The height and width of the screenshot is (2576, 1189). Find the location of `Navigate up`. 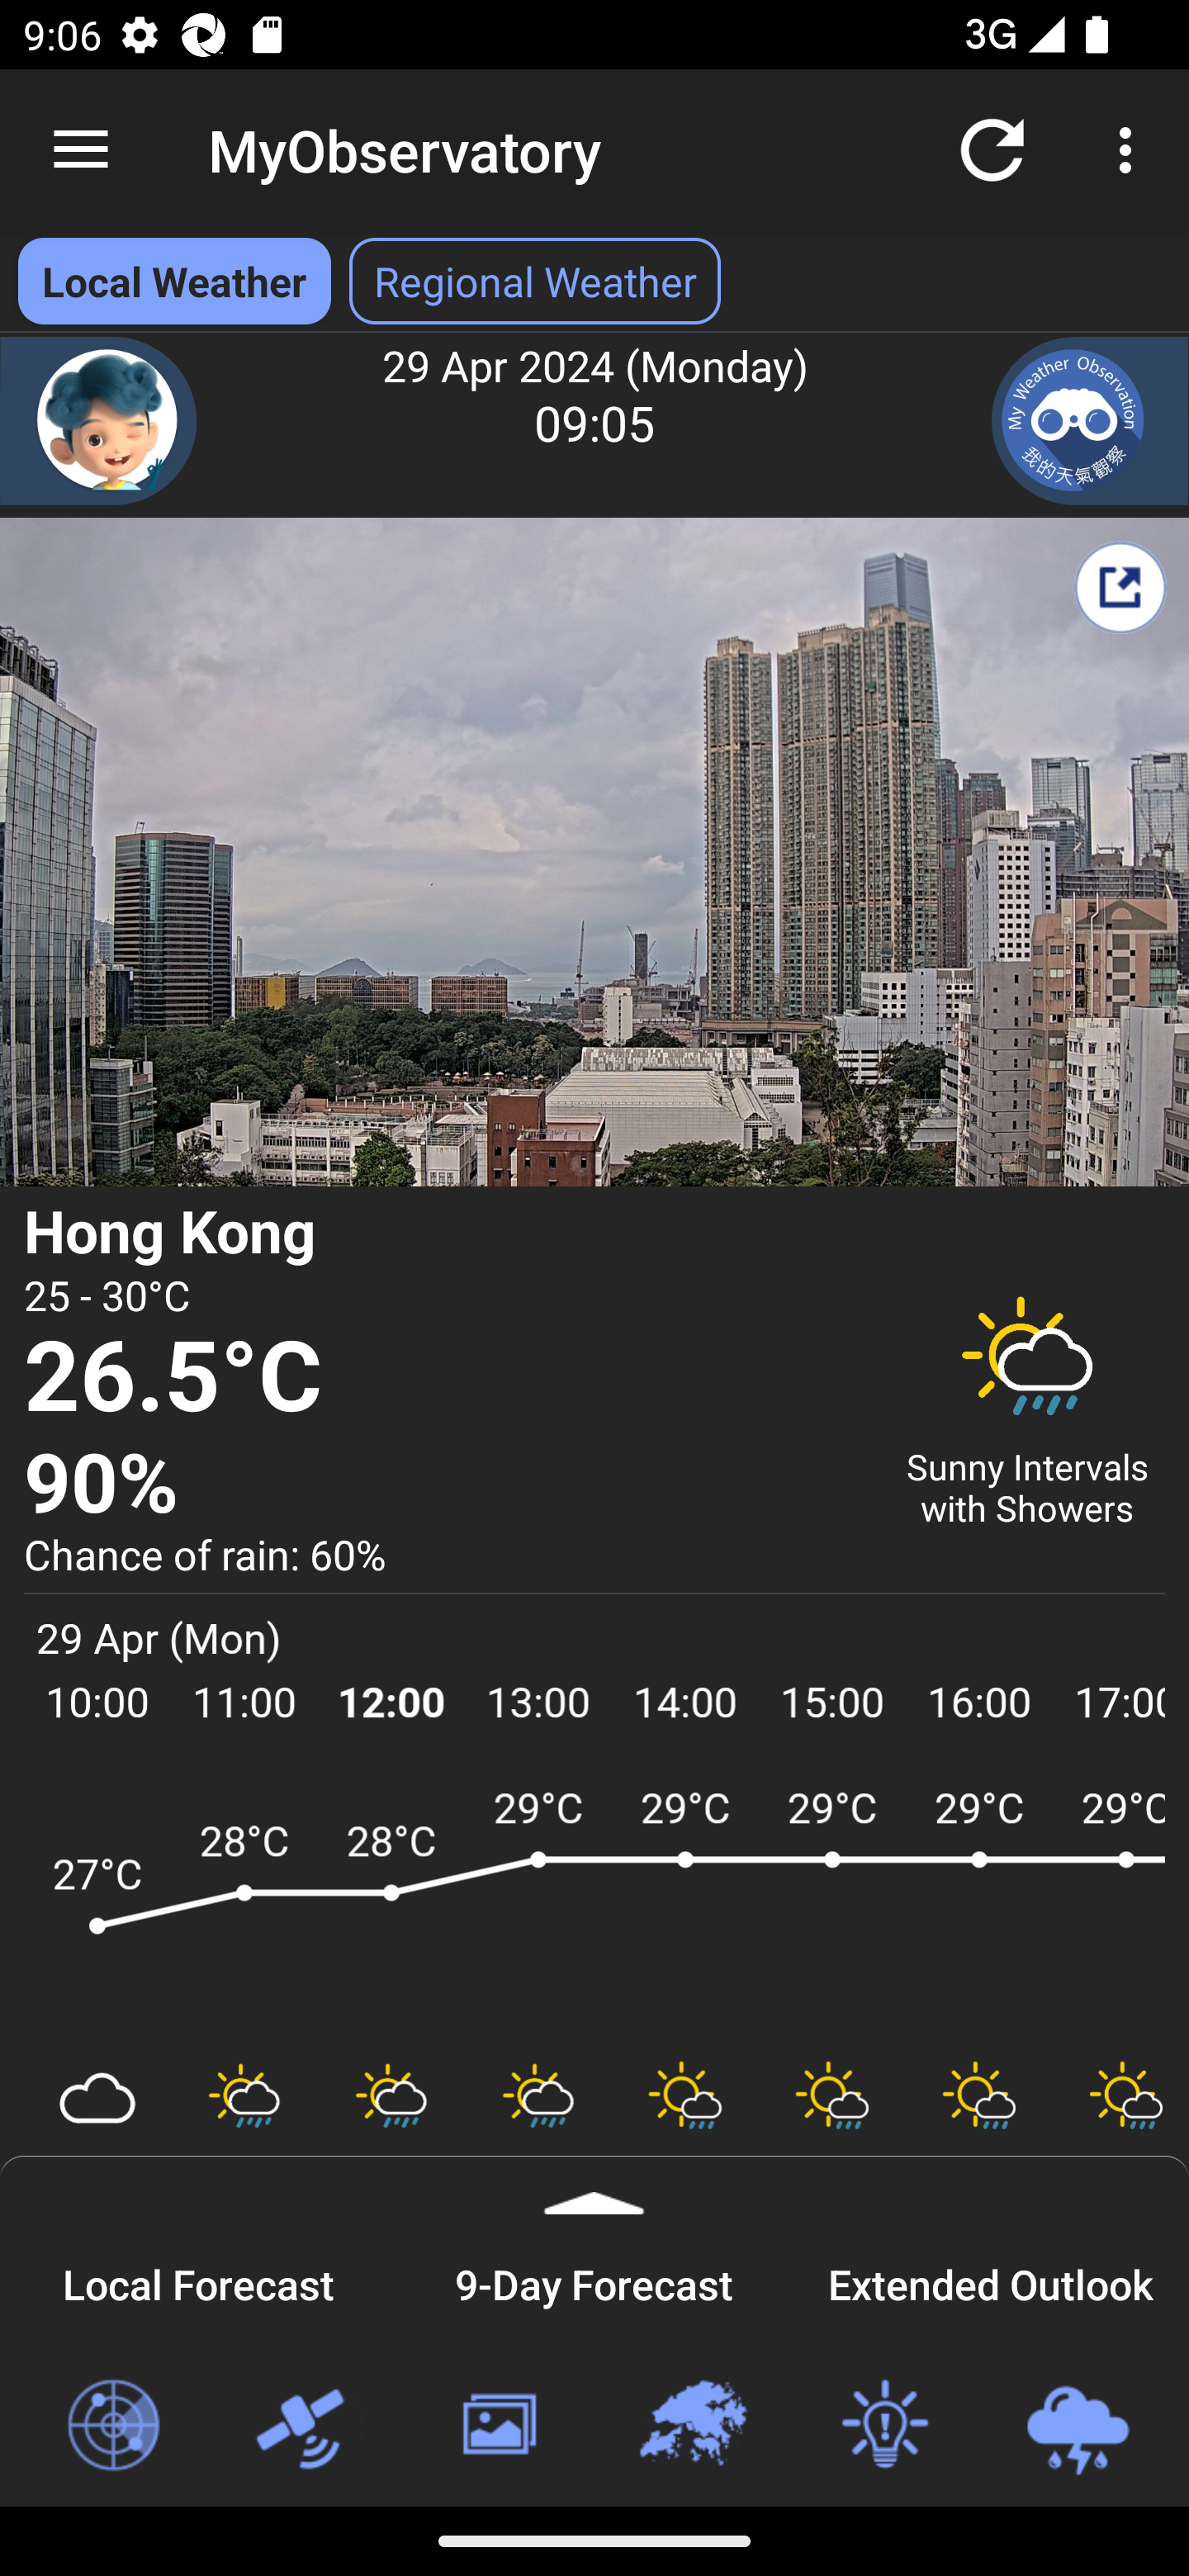

Navigate up is located at coordinates (81, 150).